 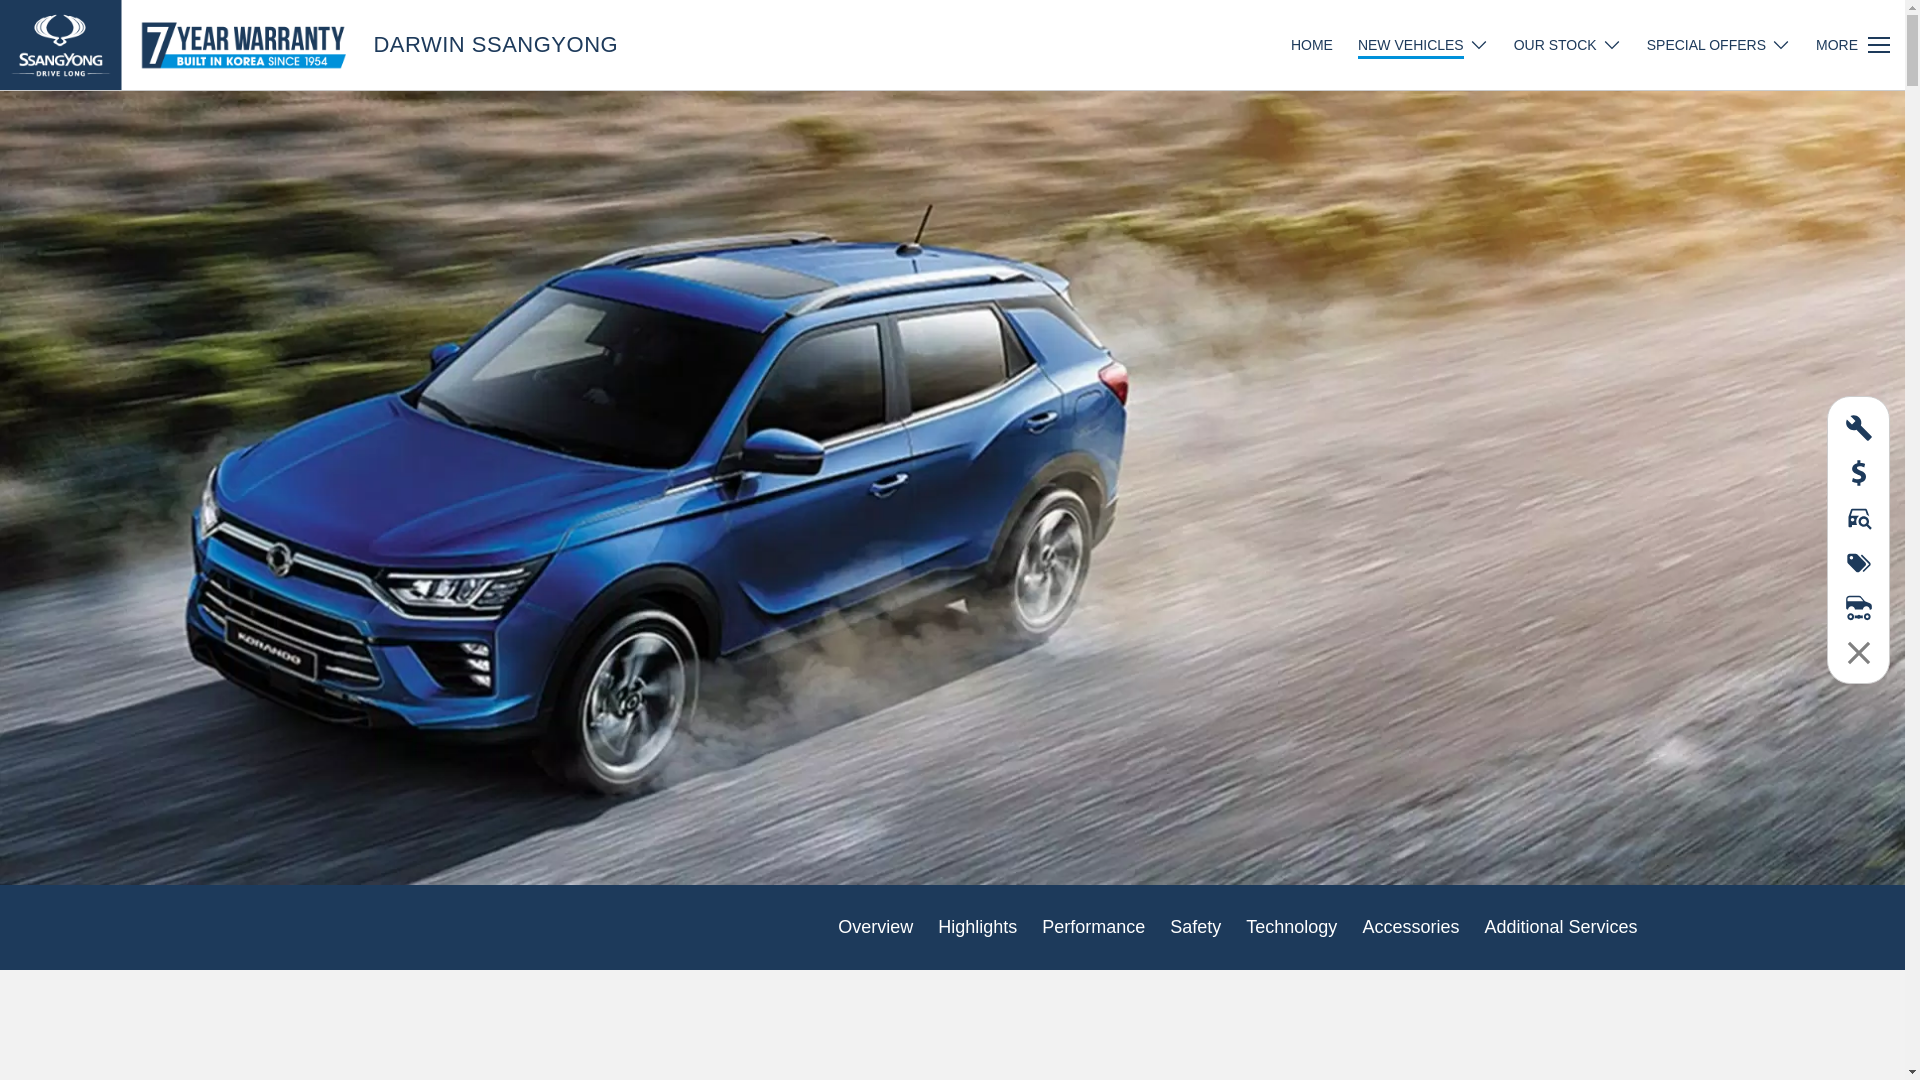 What do you see at coordinates (978, 928) in the screenshot?
I see `Highlights` at bounding box center [978, 928].